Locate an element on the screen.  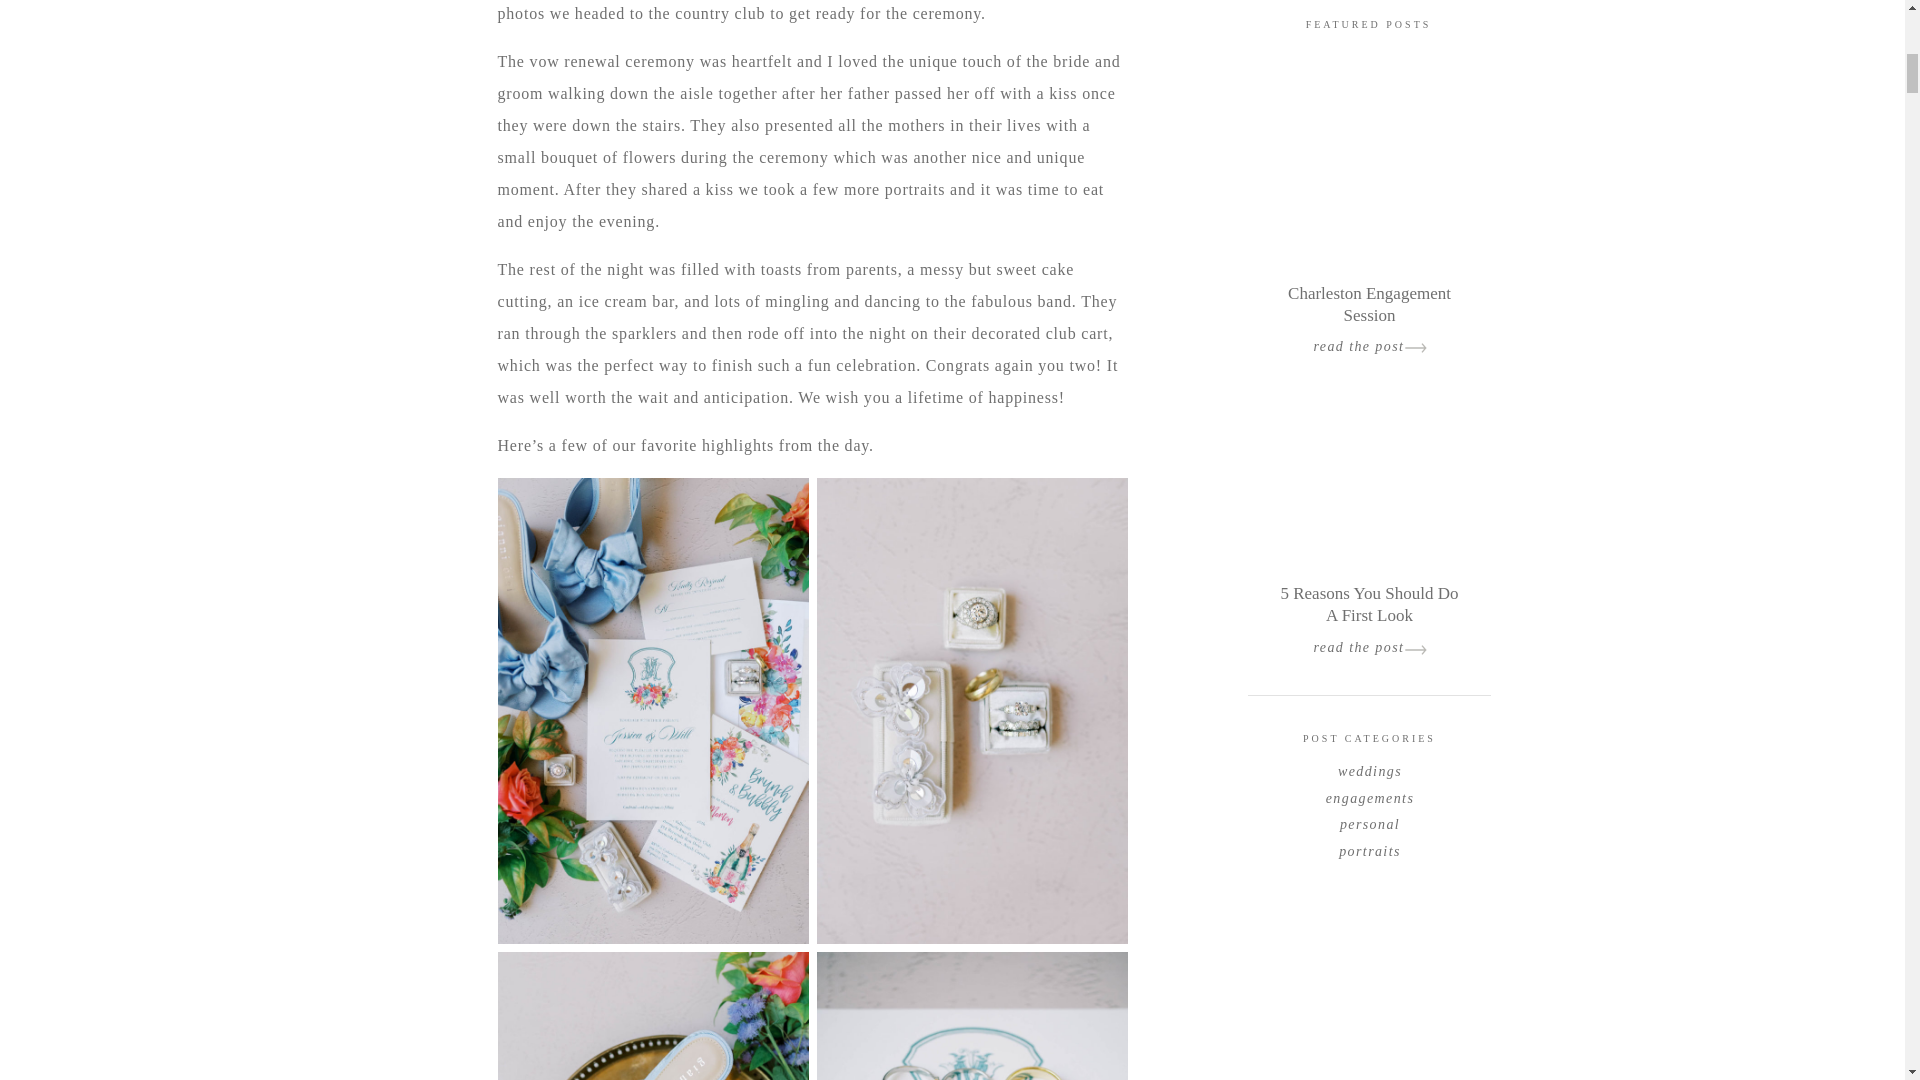
read the post is located at coordinates (1368, 346).